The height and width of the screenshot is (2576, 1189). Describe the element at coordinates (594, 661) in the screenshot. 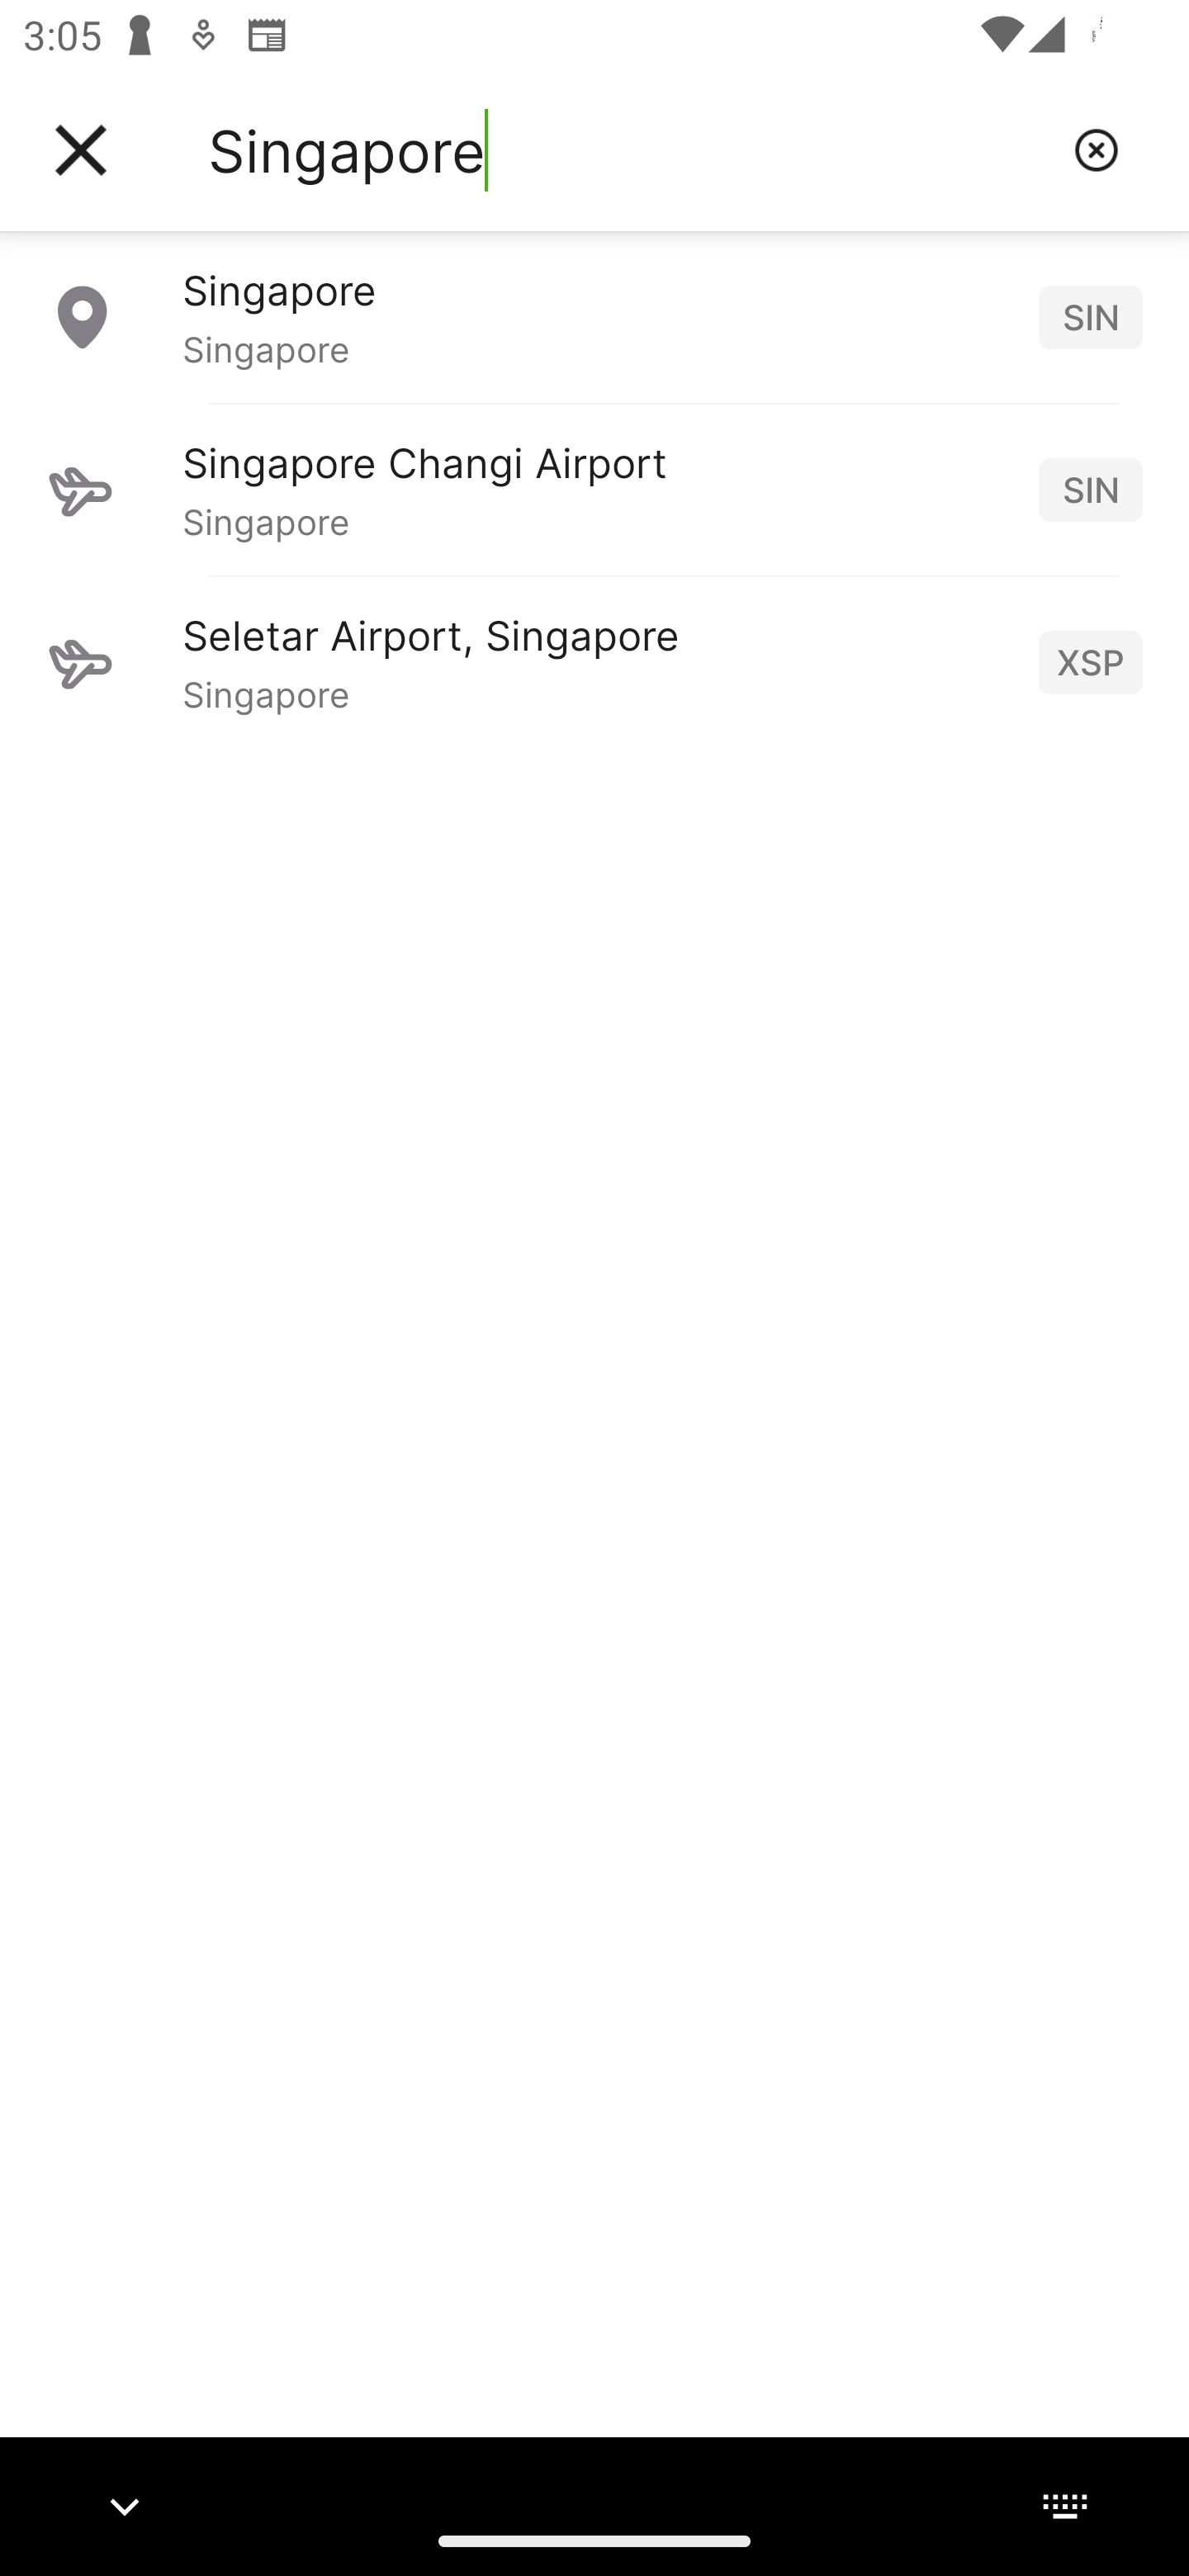

I see `Seletar Airport, Singapore Singapore XSP` at that location.